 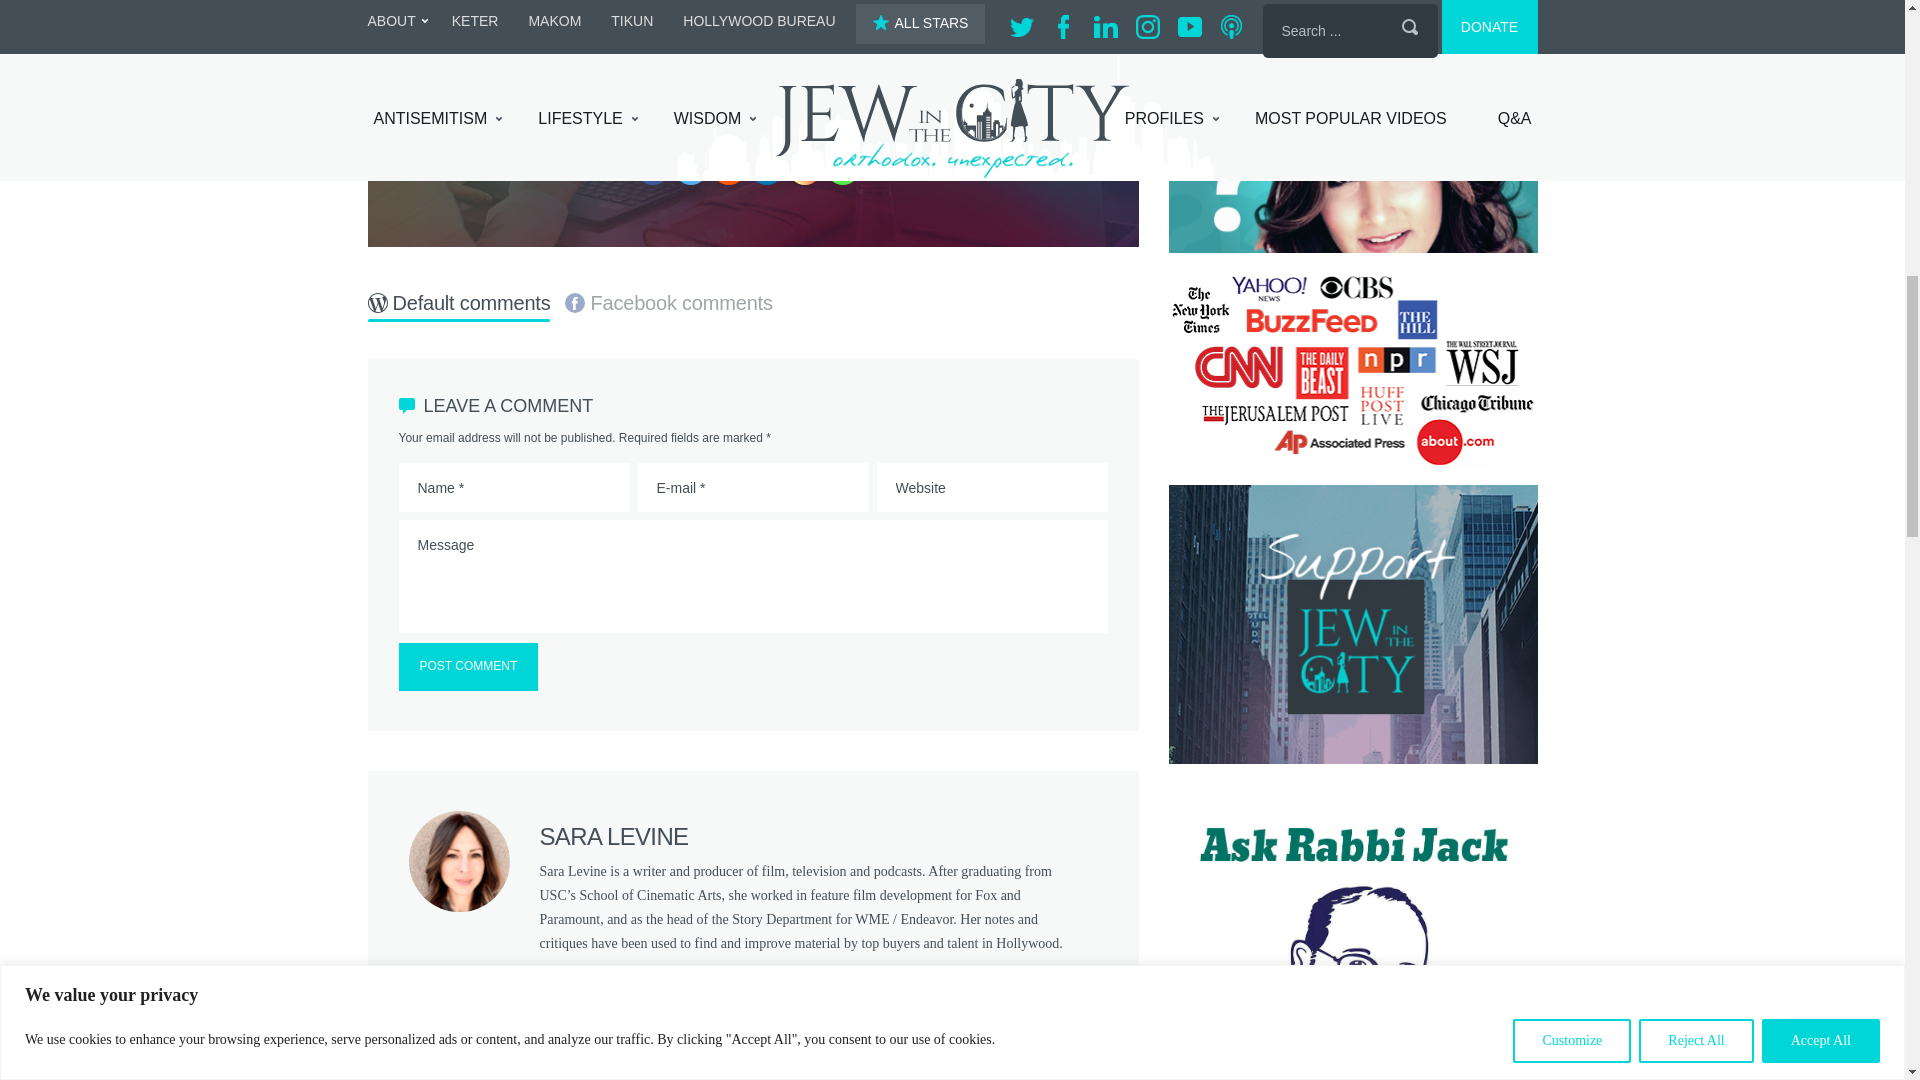 I want to click on Twitter, so click(x=690, y=168).